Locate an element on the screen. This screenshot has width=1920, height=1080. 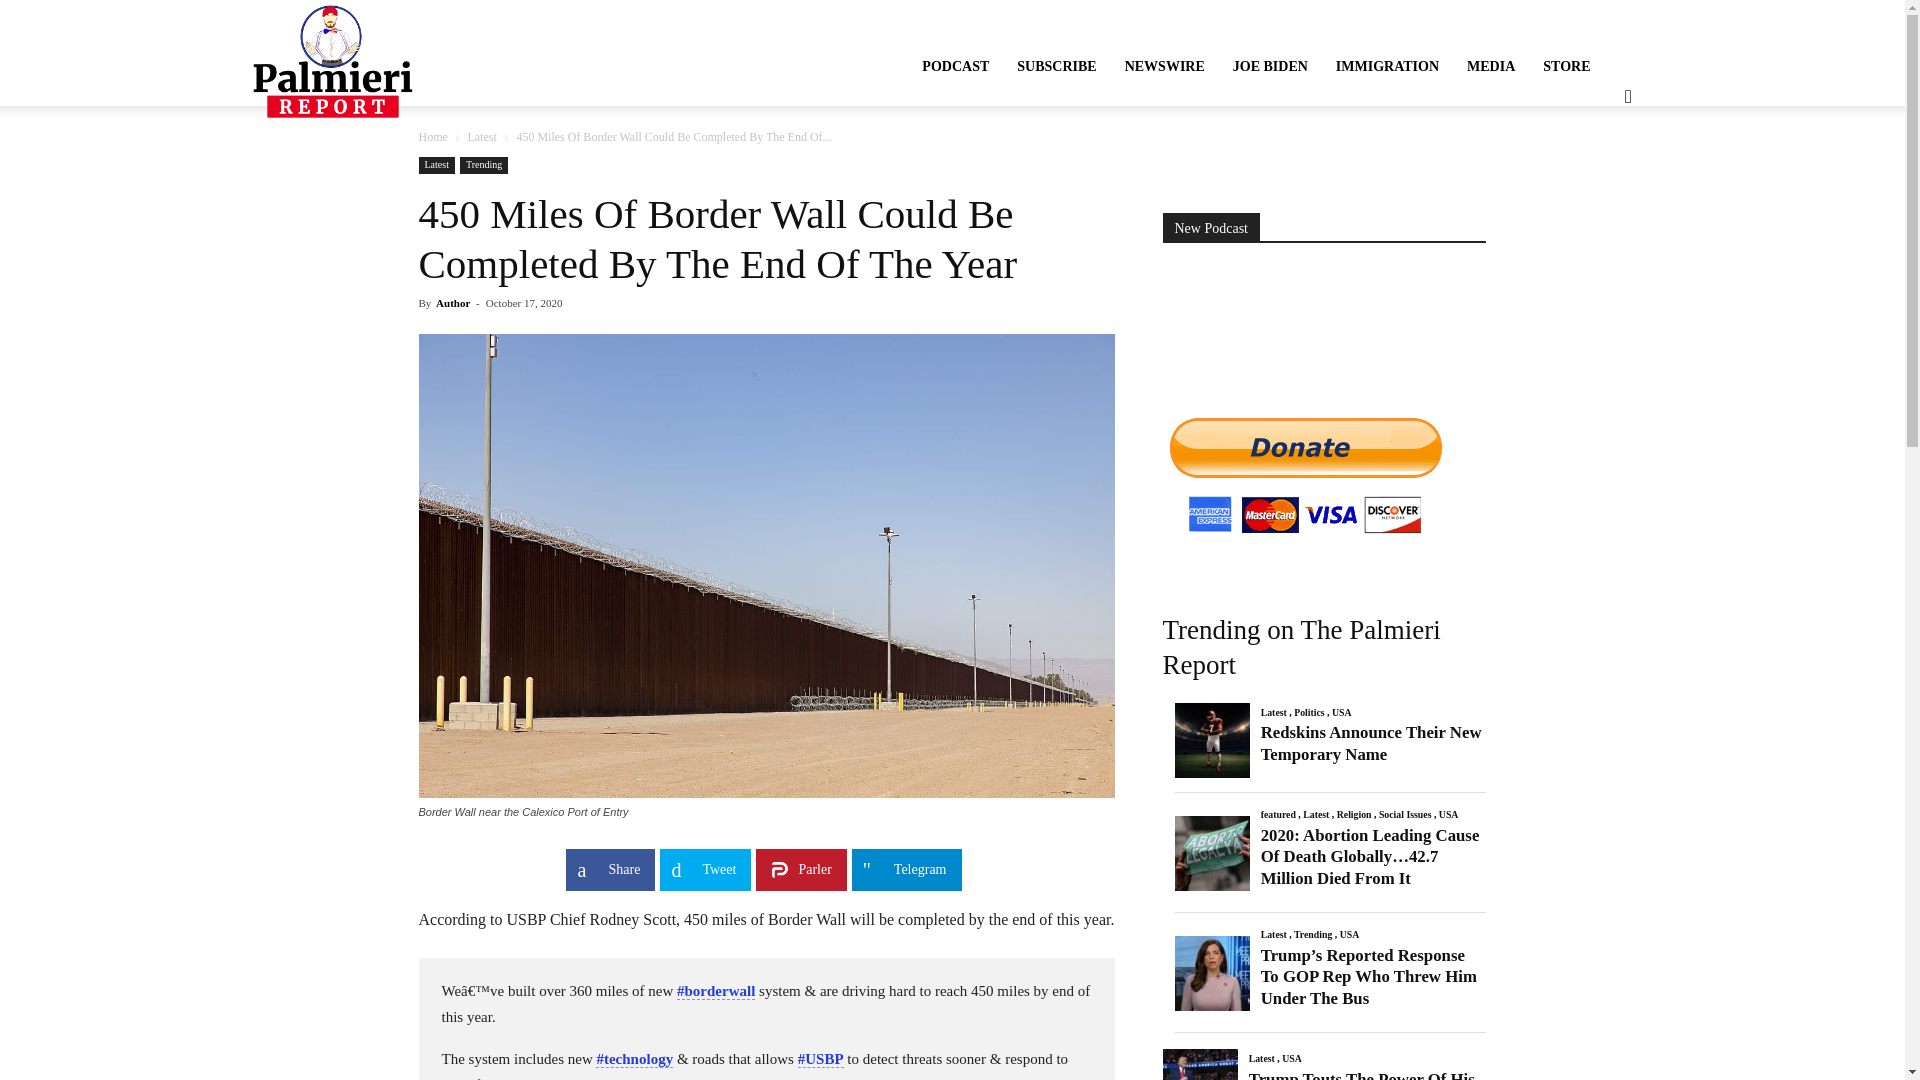
View all posts in Latest is located at coordinates (480, 136).